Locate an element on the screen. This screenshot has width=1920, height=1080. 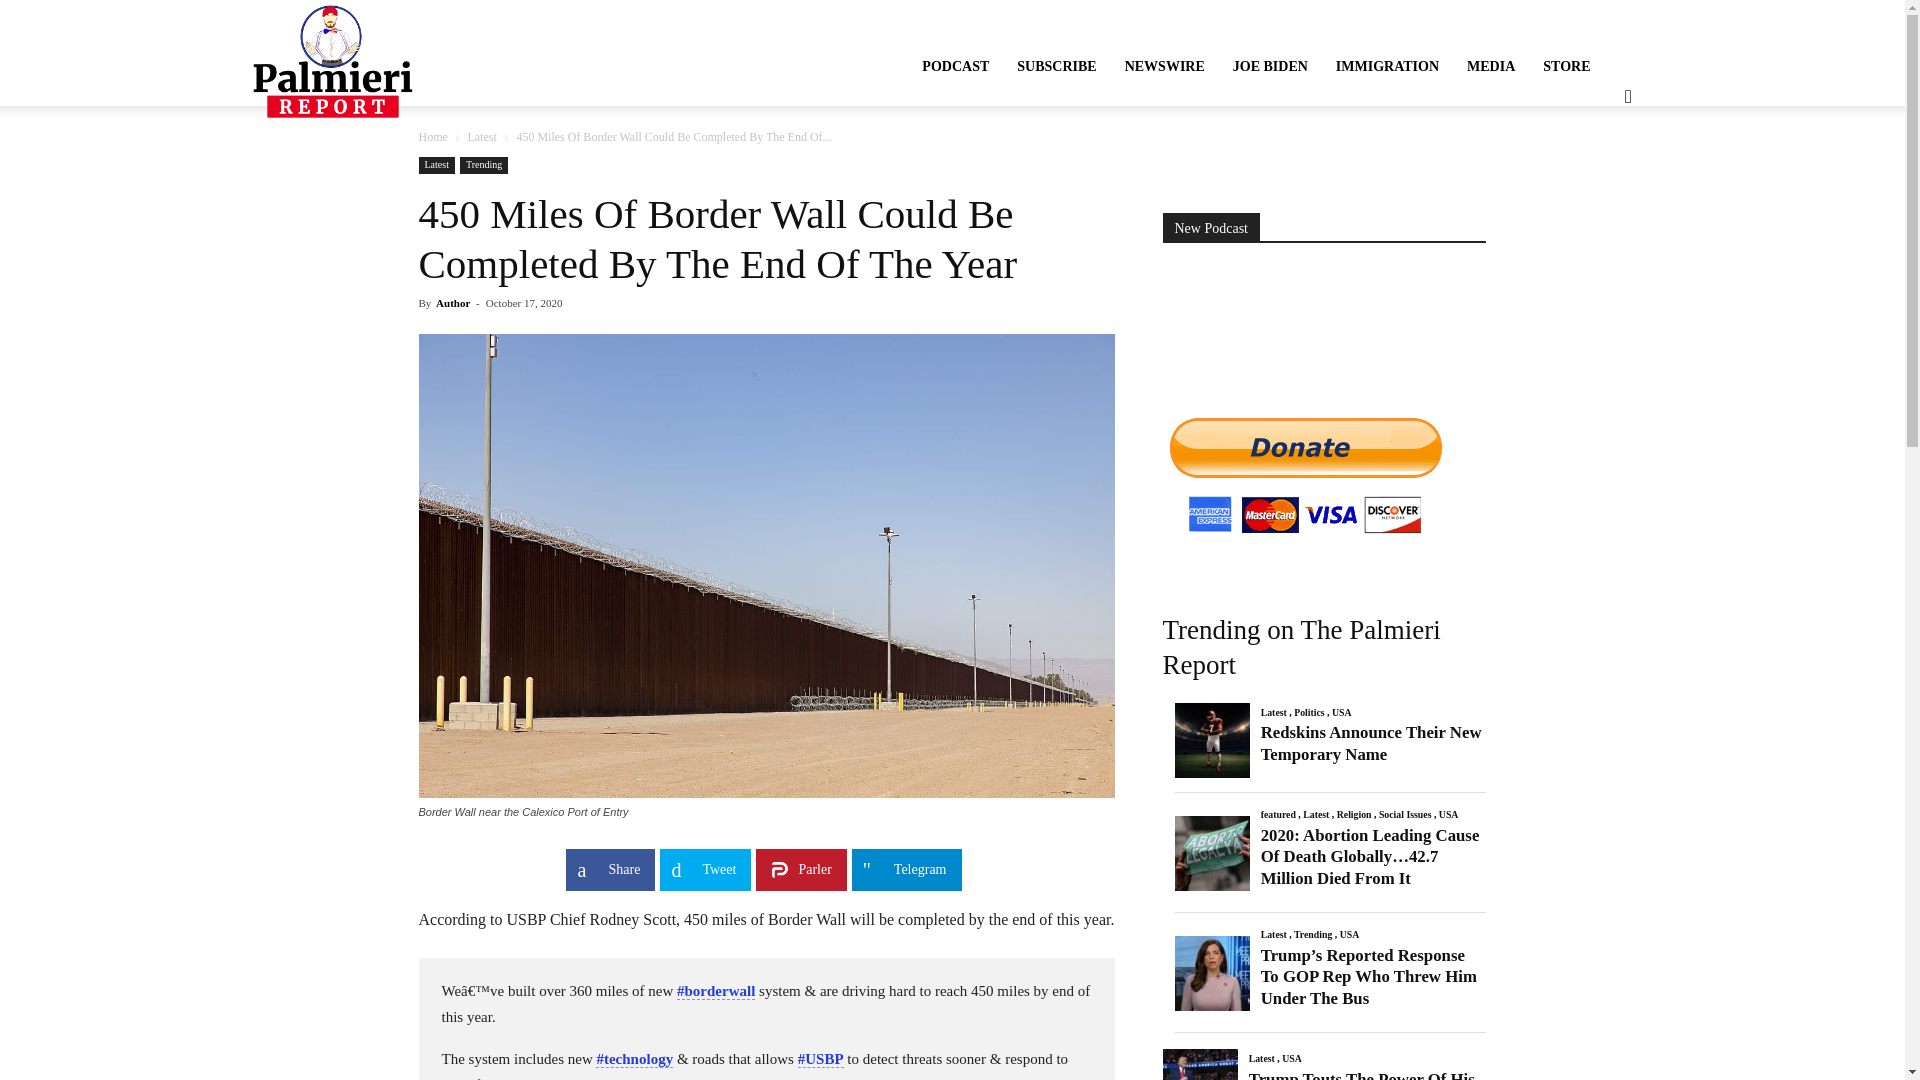
View all posts in Latest is located at coordinates (480, 136).